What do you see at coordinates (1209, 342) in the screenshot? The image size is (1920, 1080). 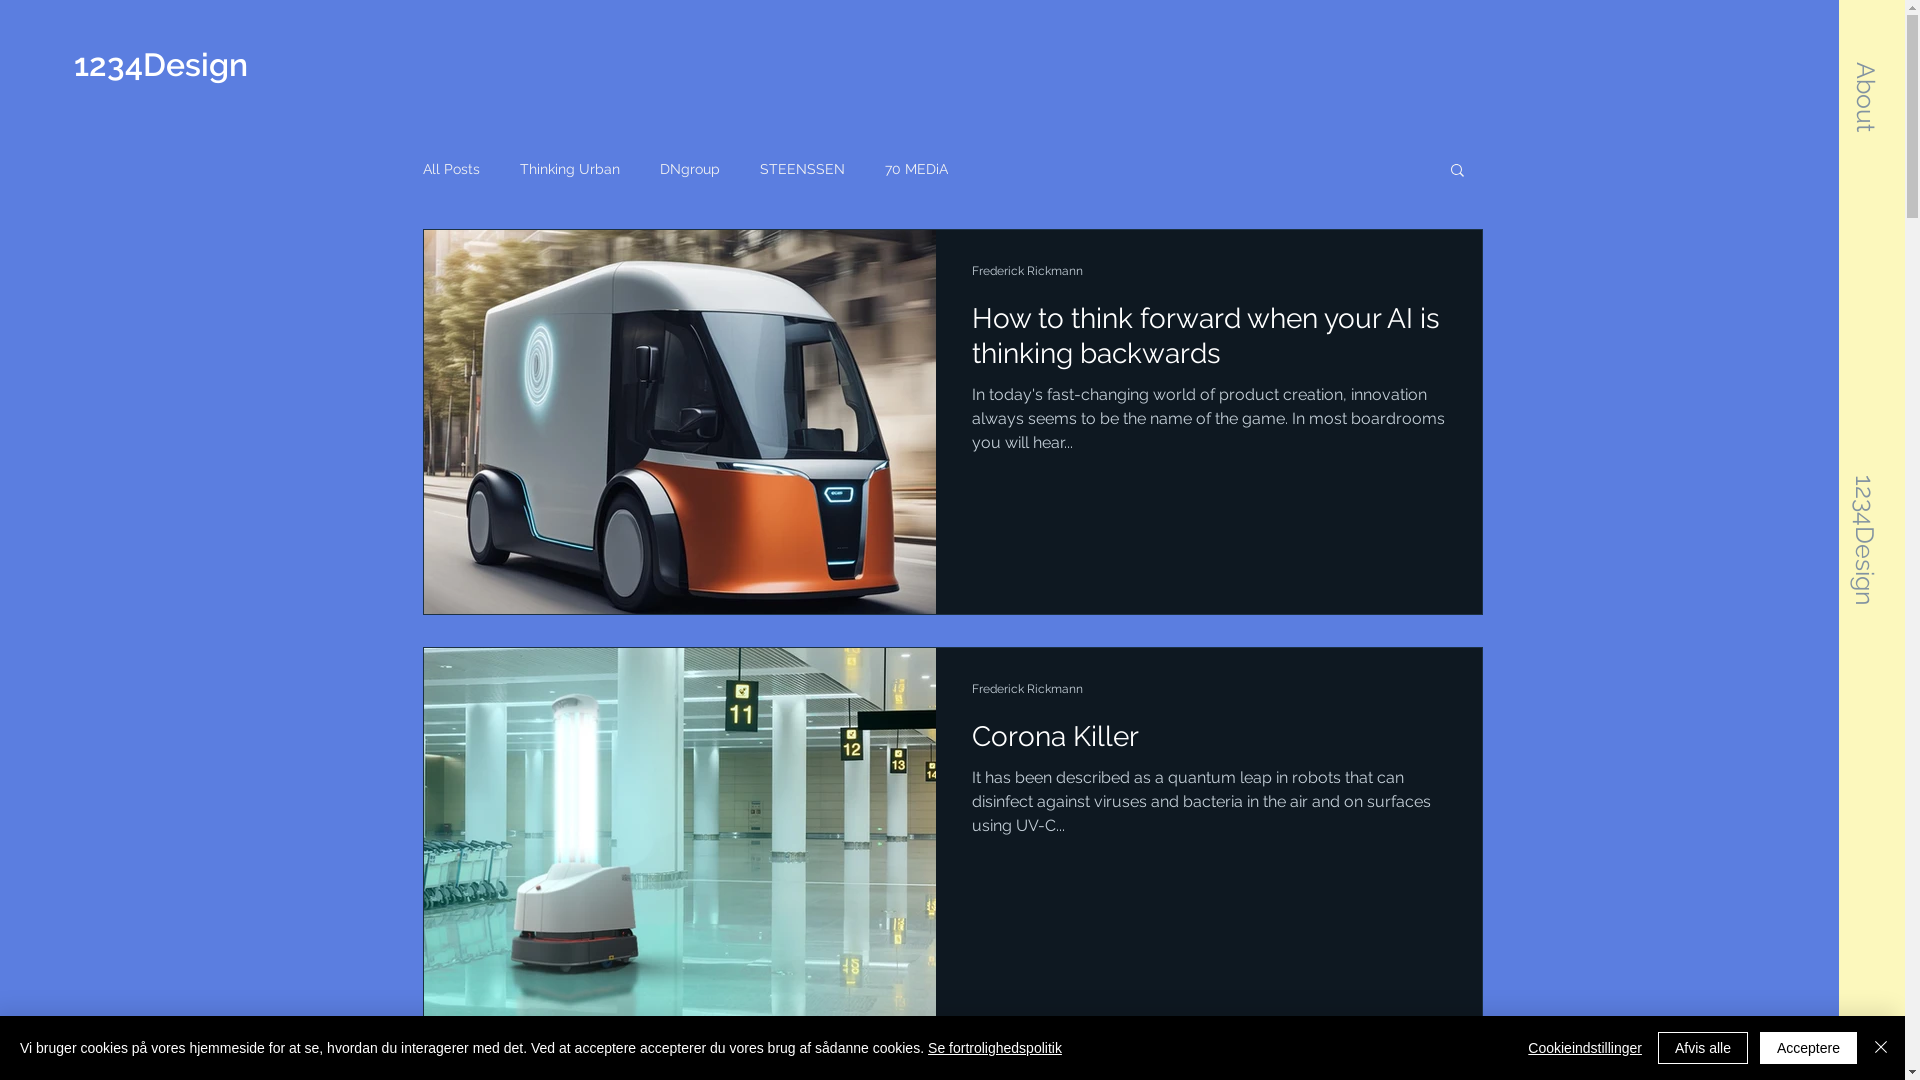 I see `How to think forward when your AI is thinking backwards` at bounding box center [1209, 342].